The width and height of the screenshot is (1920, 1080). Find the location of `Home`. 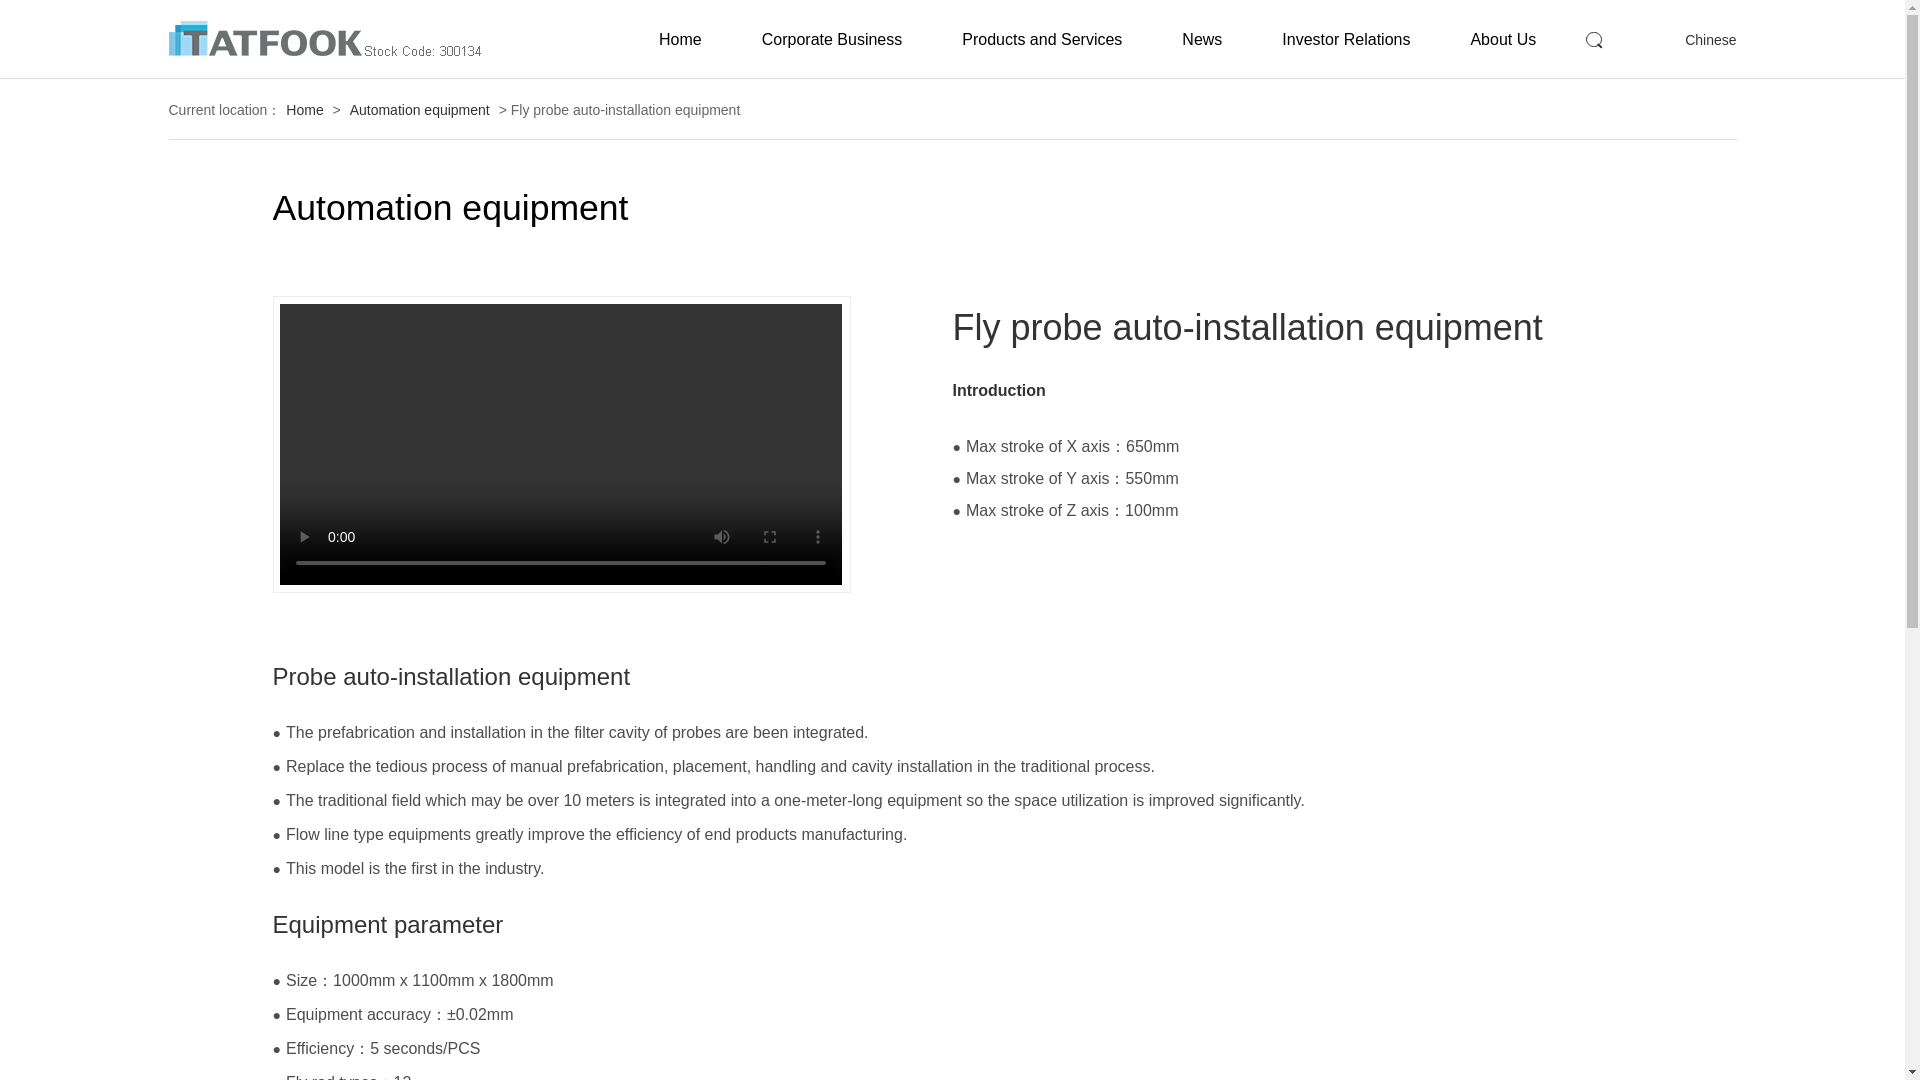

Home is located at coordinates (680, 38).